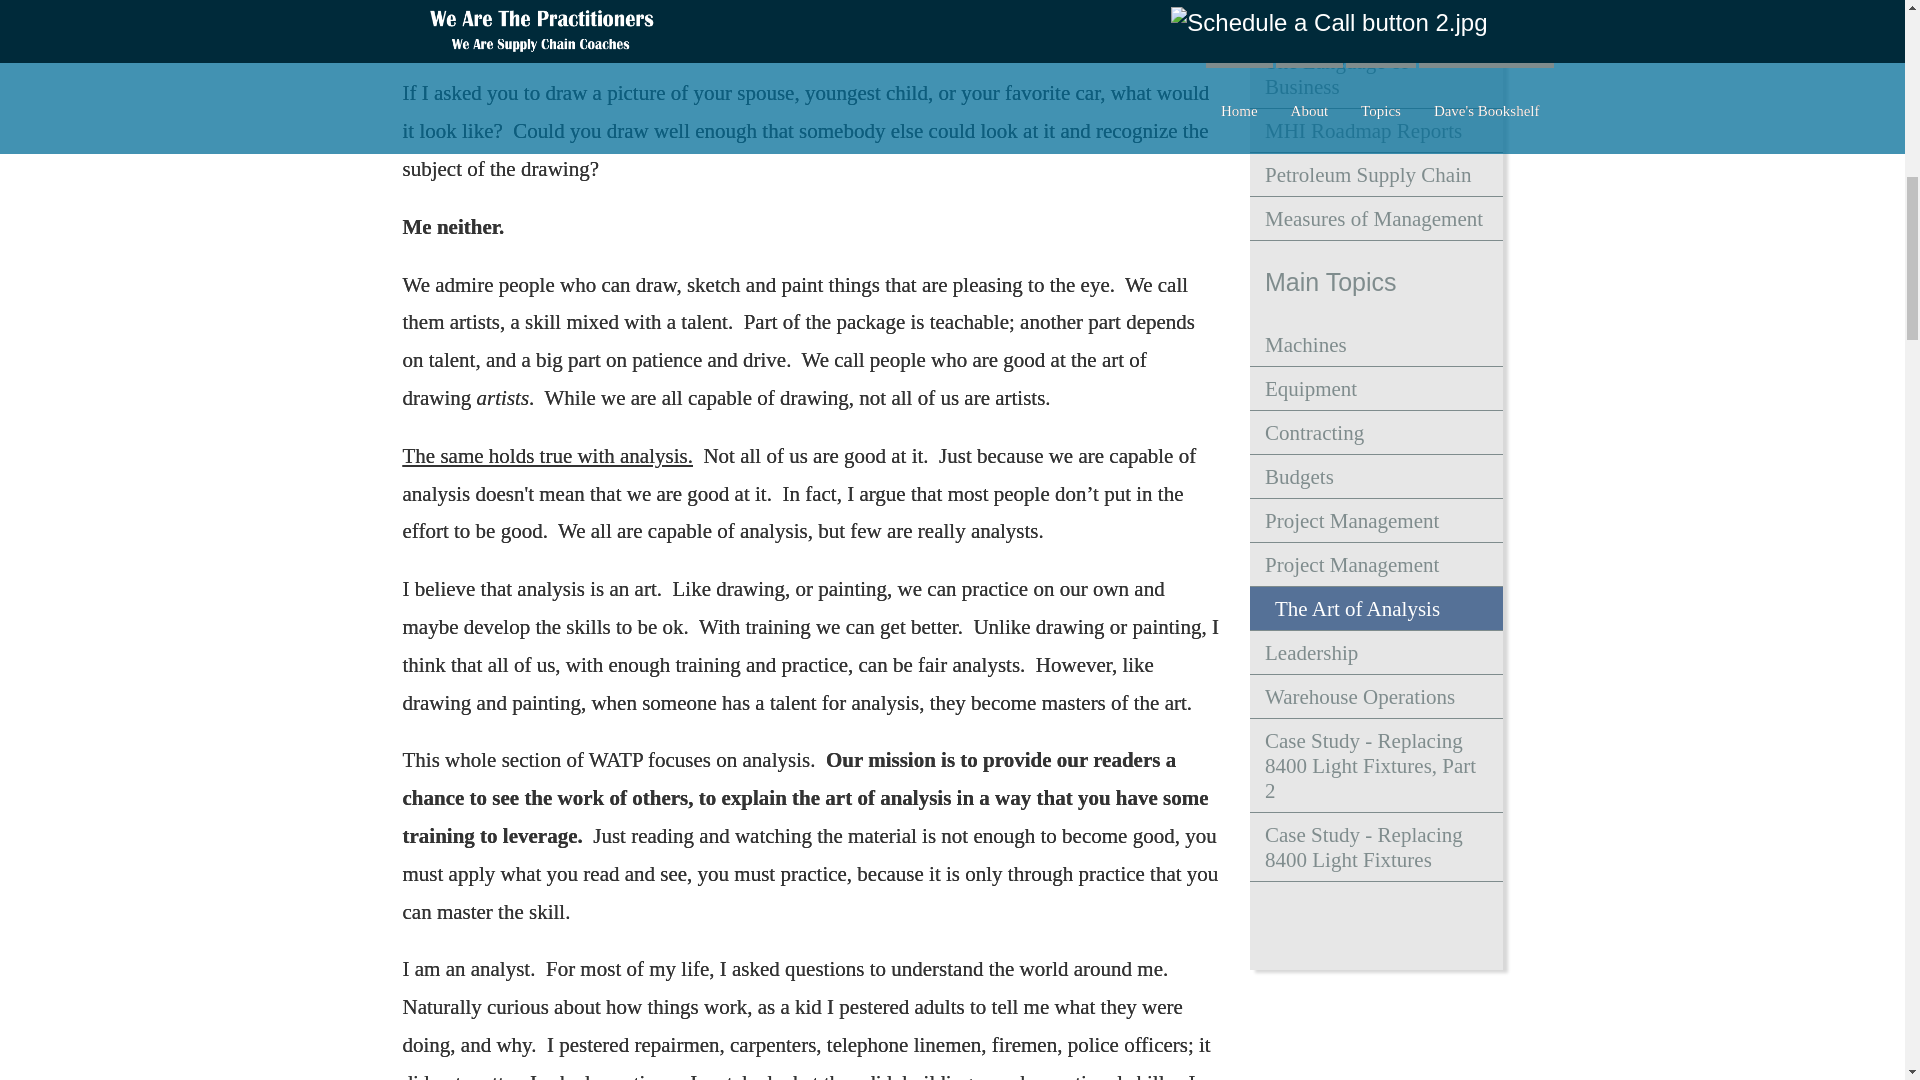  I want to click on Instagram, so click(1328, 924).